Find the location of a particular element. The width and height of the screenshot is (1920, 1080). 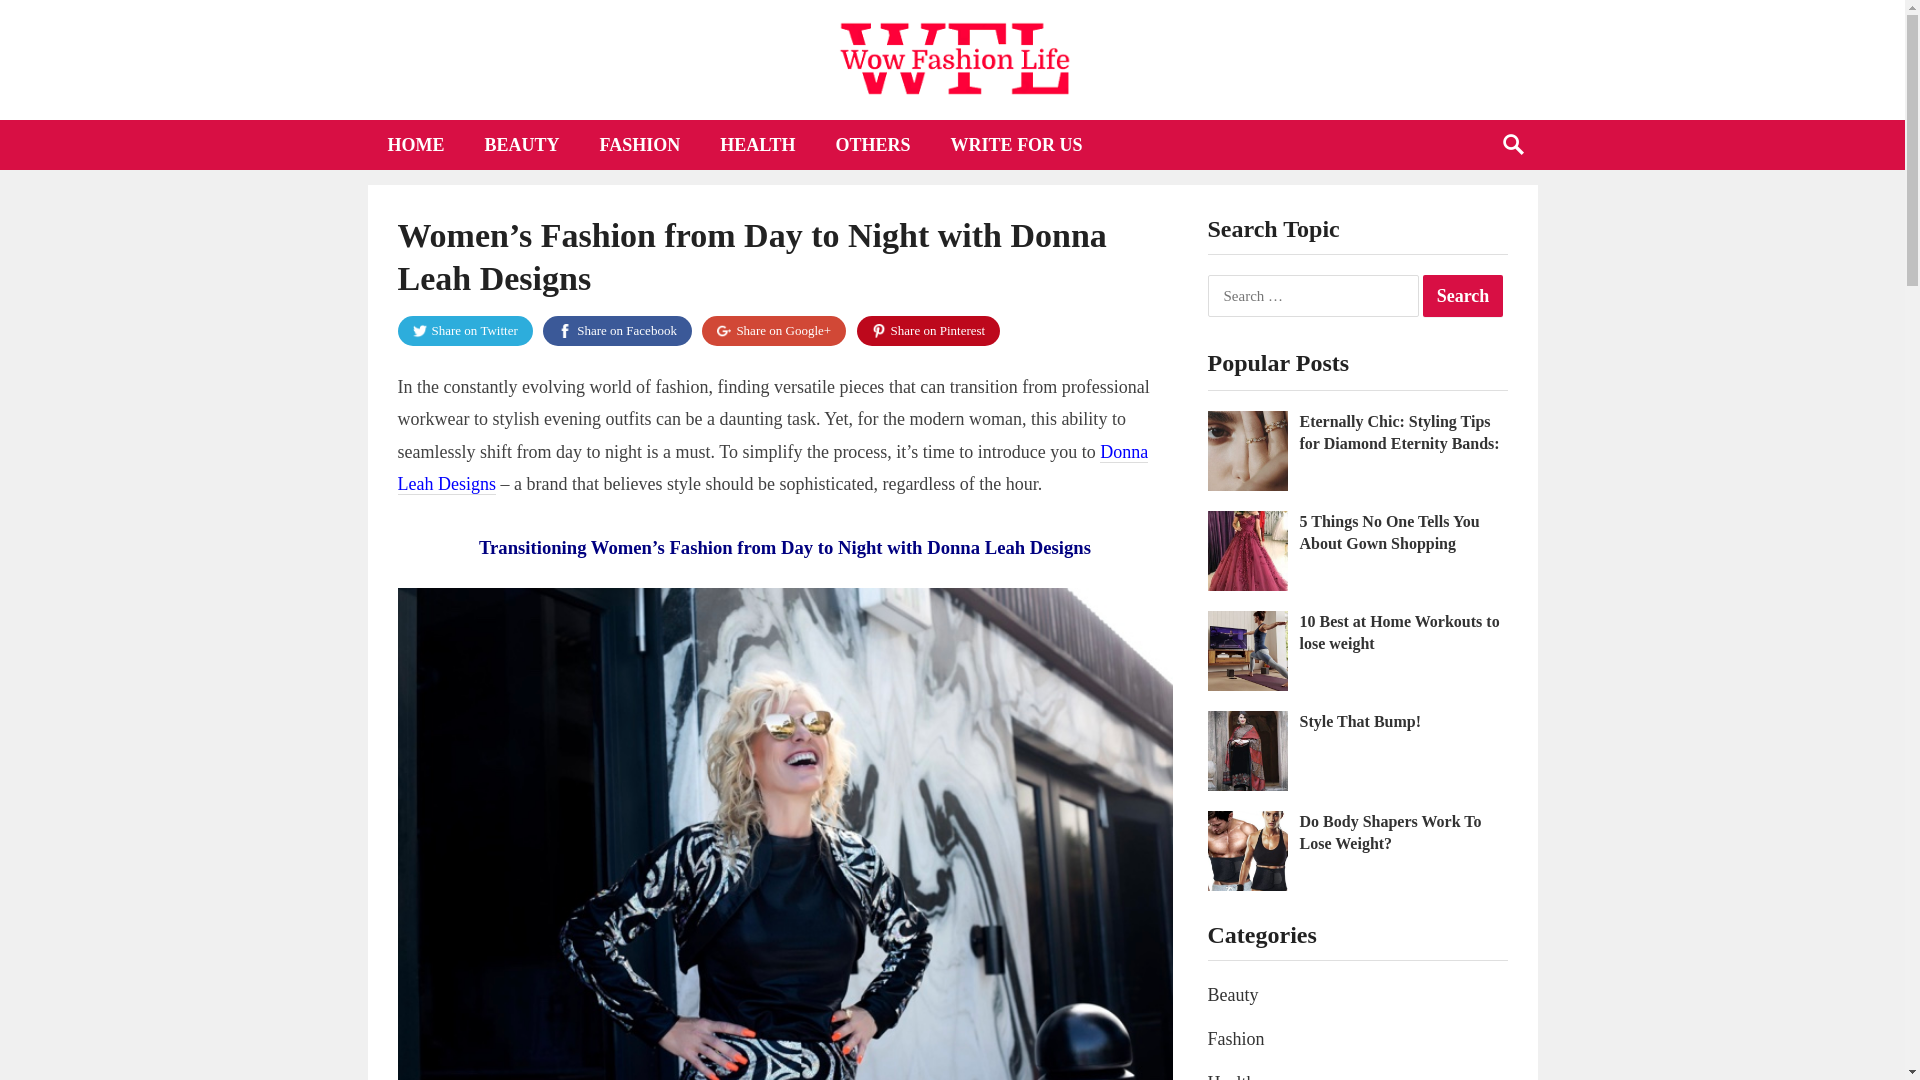

Share on Twitter is located at coordinates (465, 330).